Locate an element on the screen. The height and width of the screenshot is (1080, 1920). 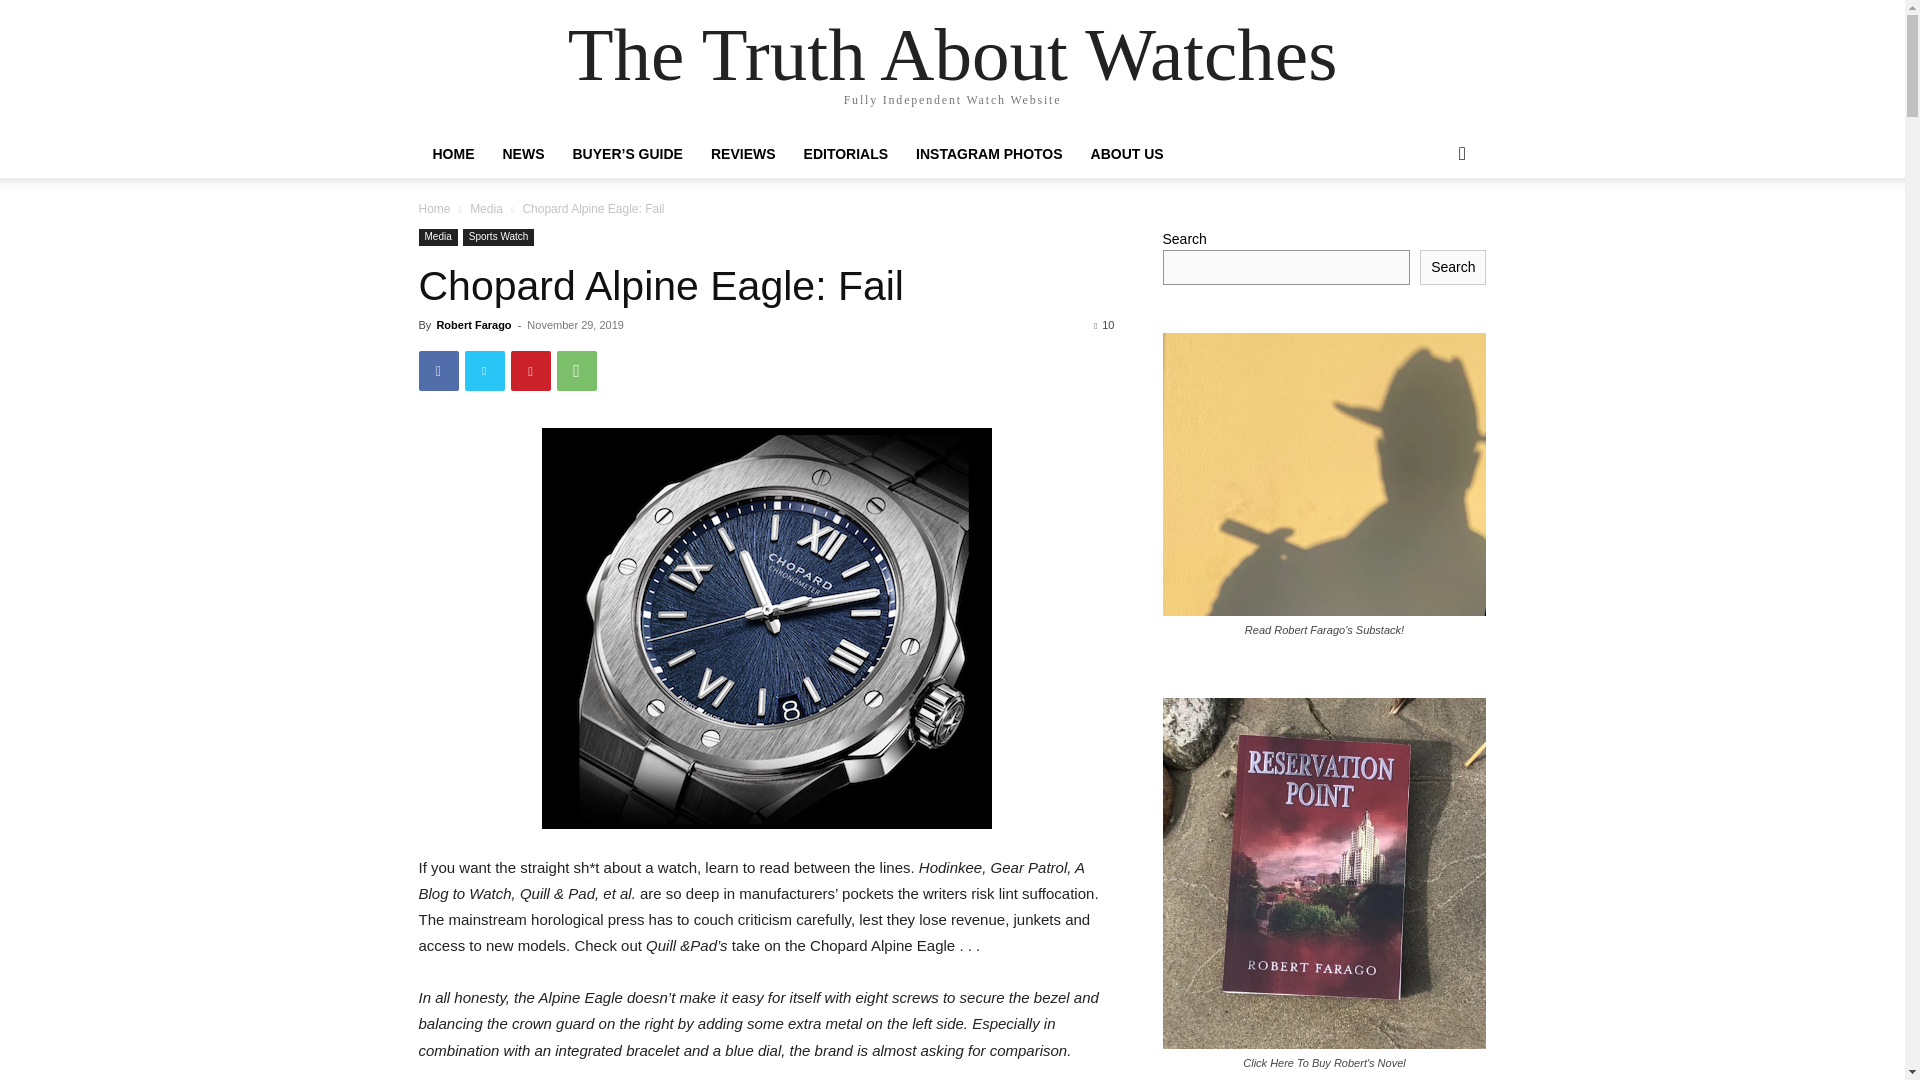
Robert Farago is located at coordinates (472, 324).